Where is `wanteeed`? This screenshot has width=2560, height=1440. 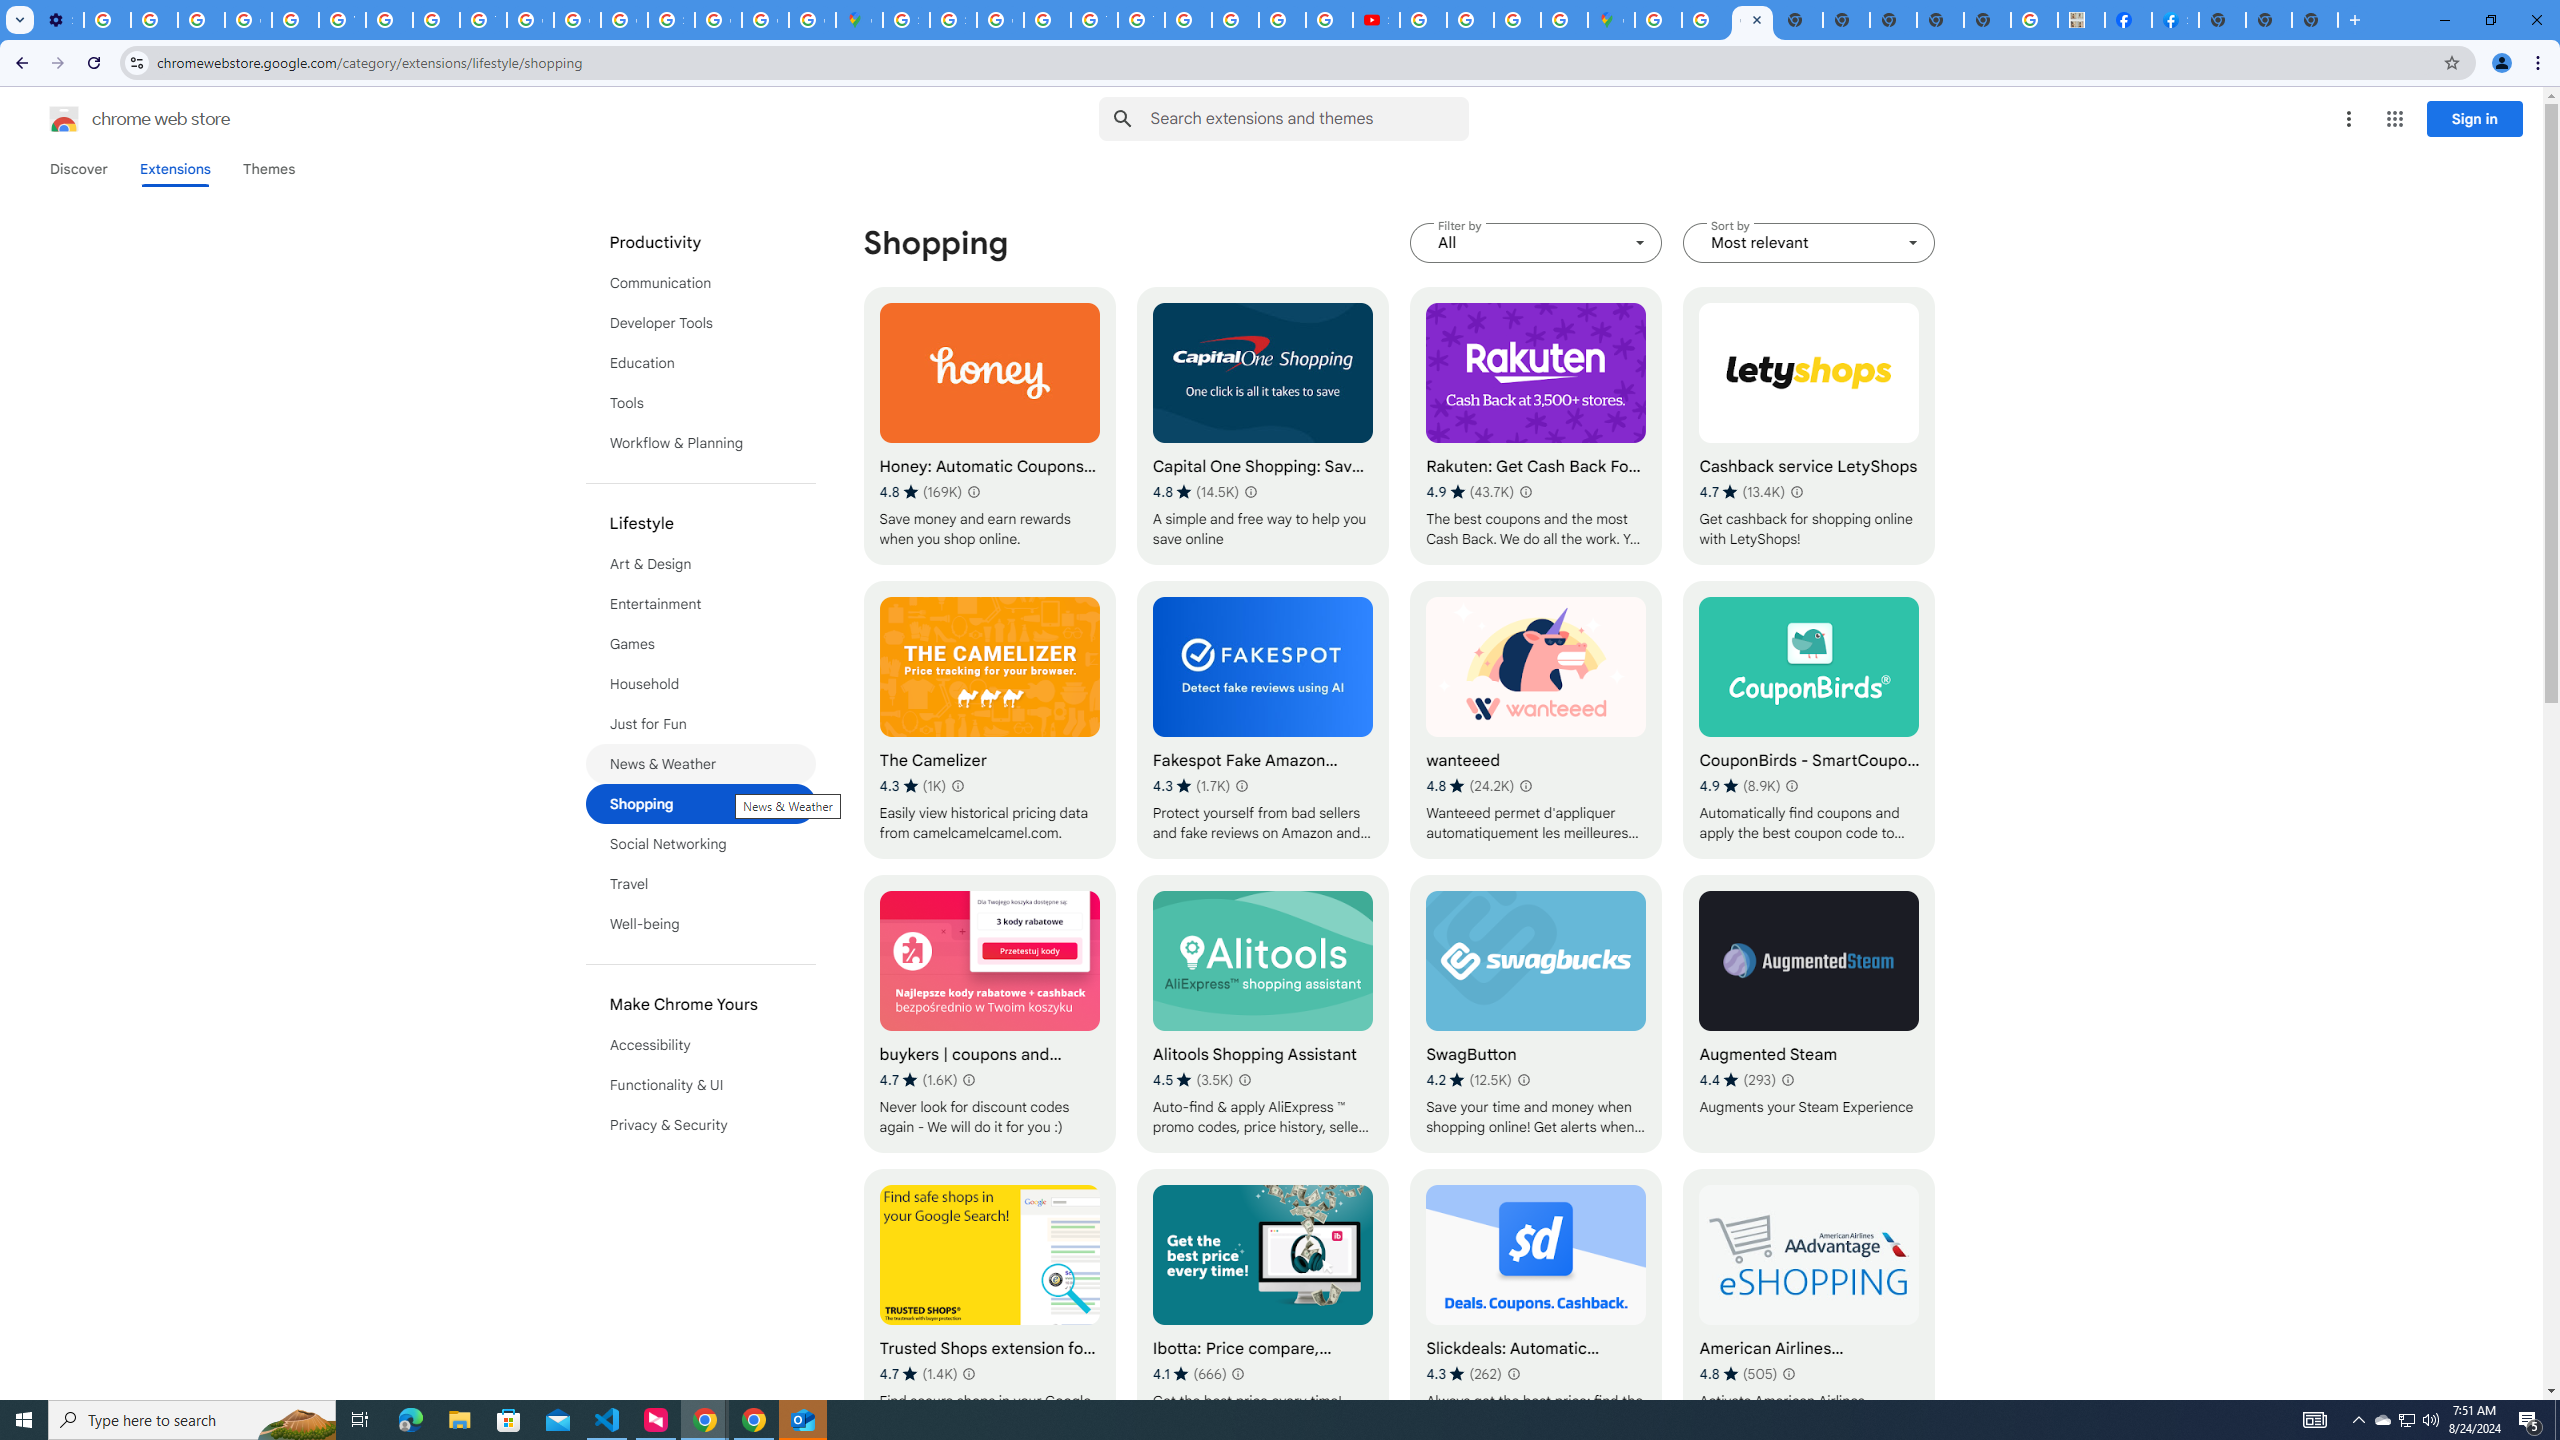
wanteeed is located at coordinates (1537, 720).